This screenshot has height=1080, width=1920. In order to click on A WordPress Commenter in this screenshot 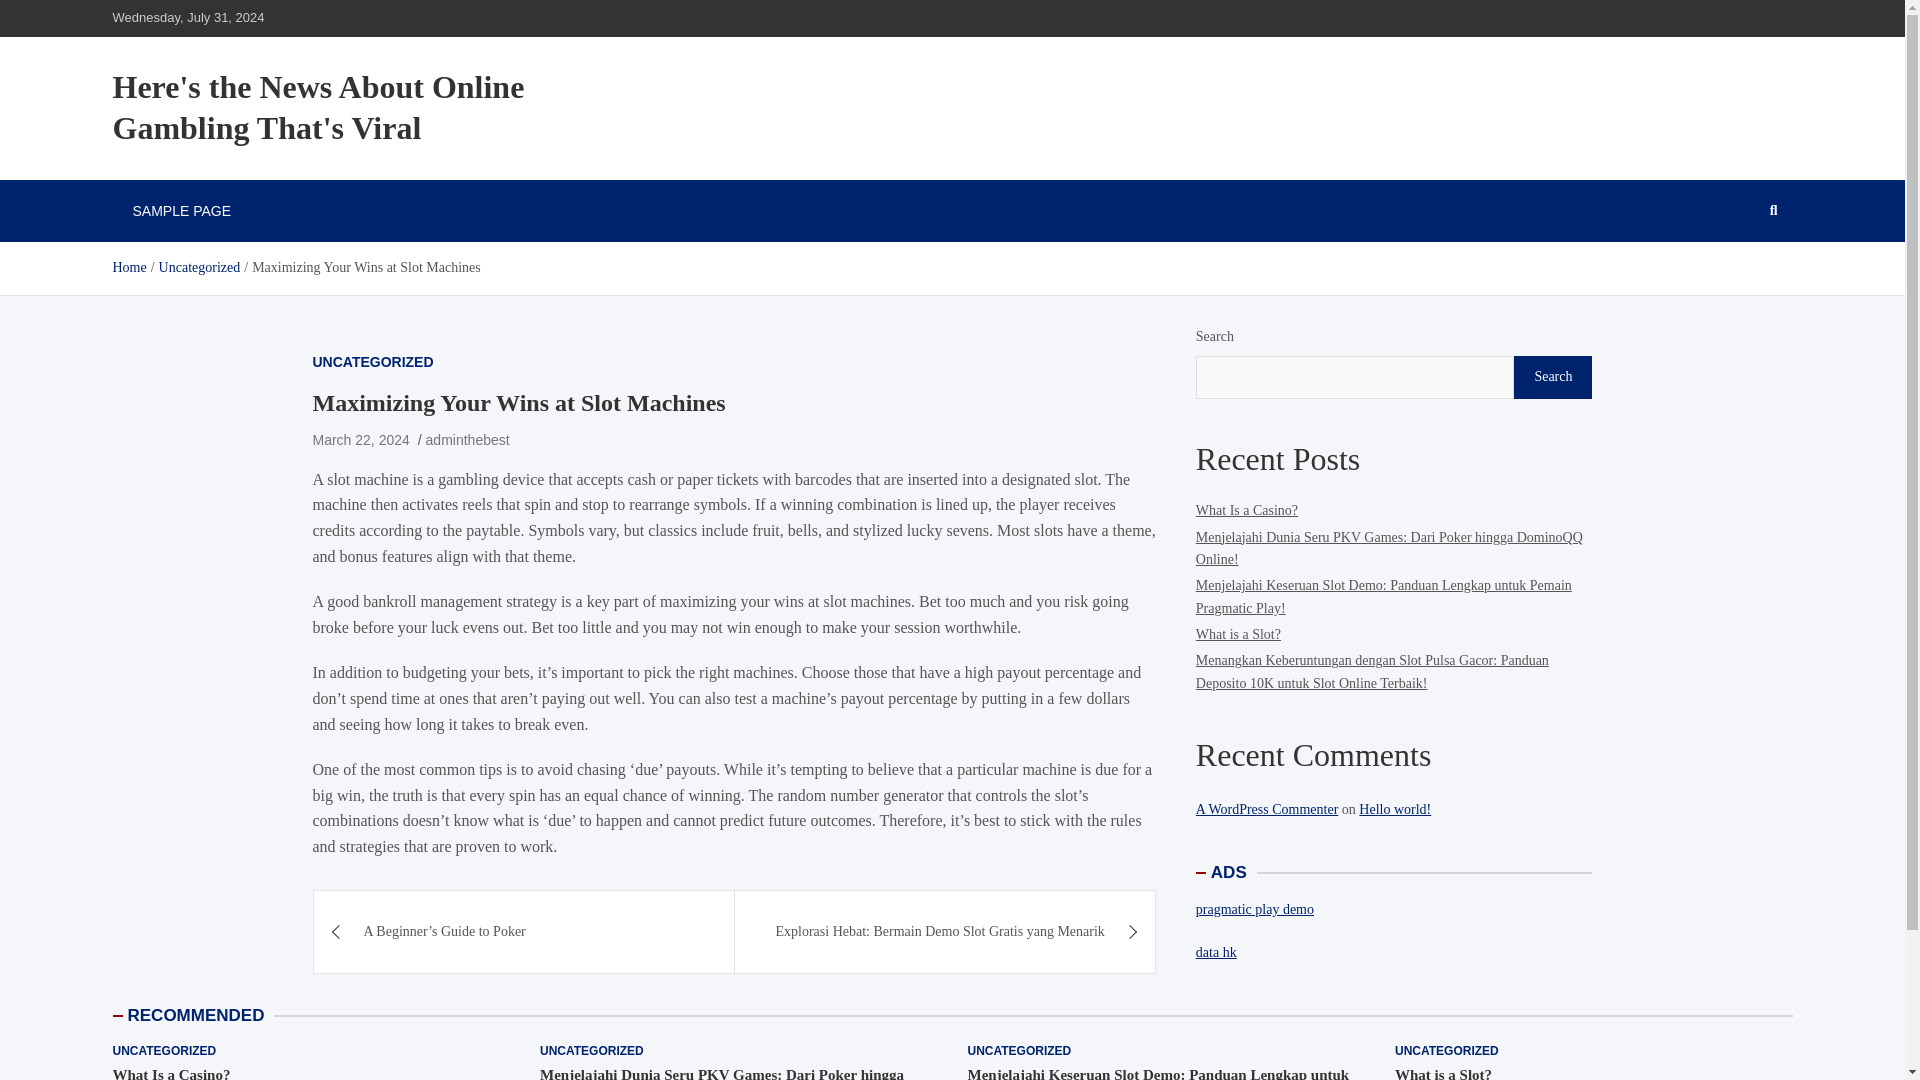, I will do `click(1267, 809)`.